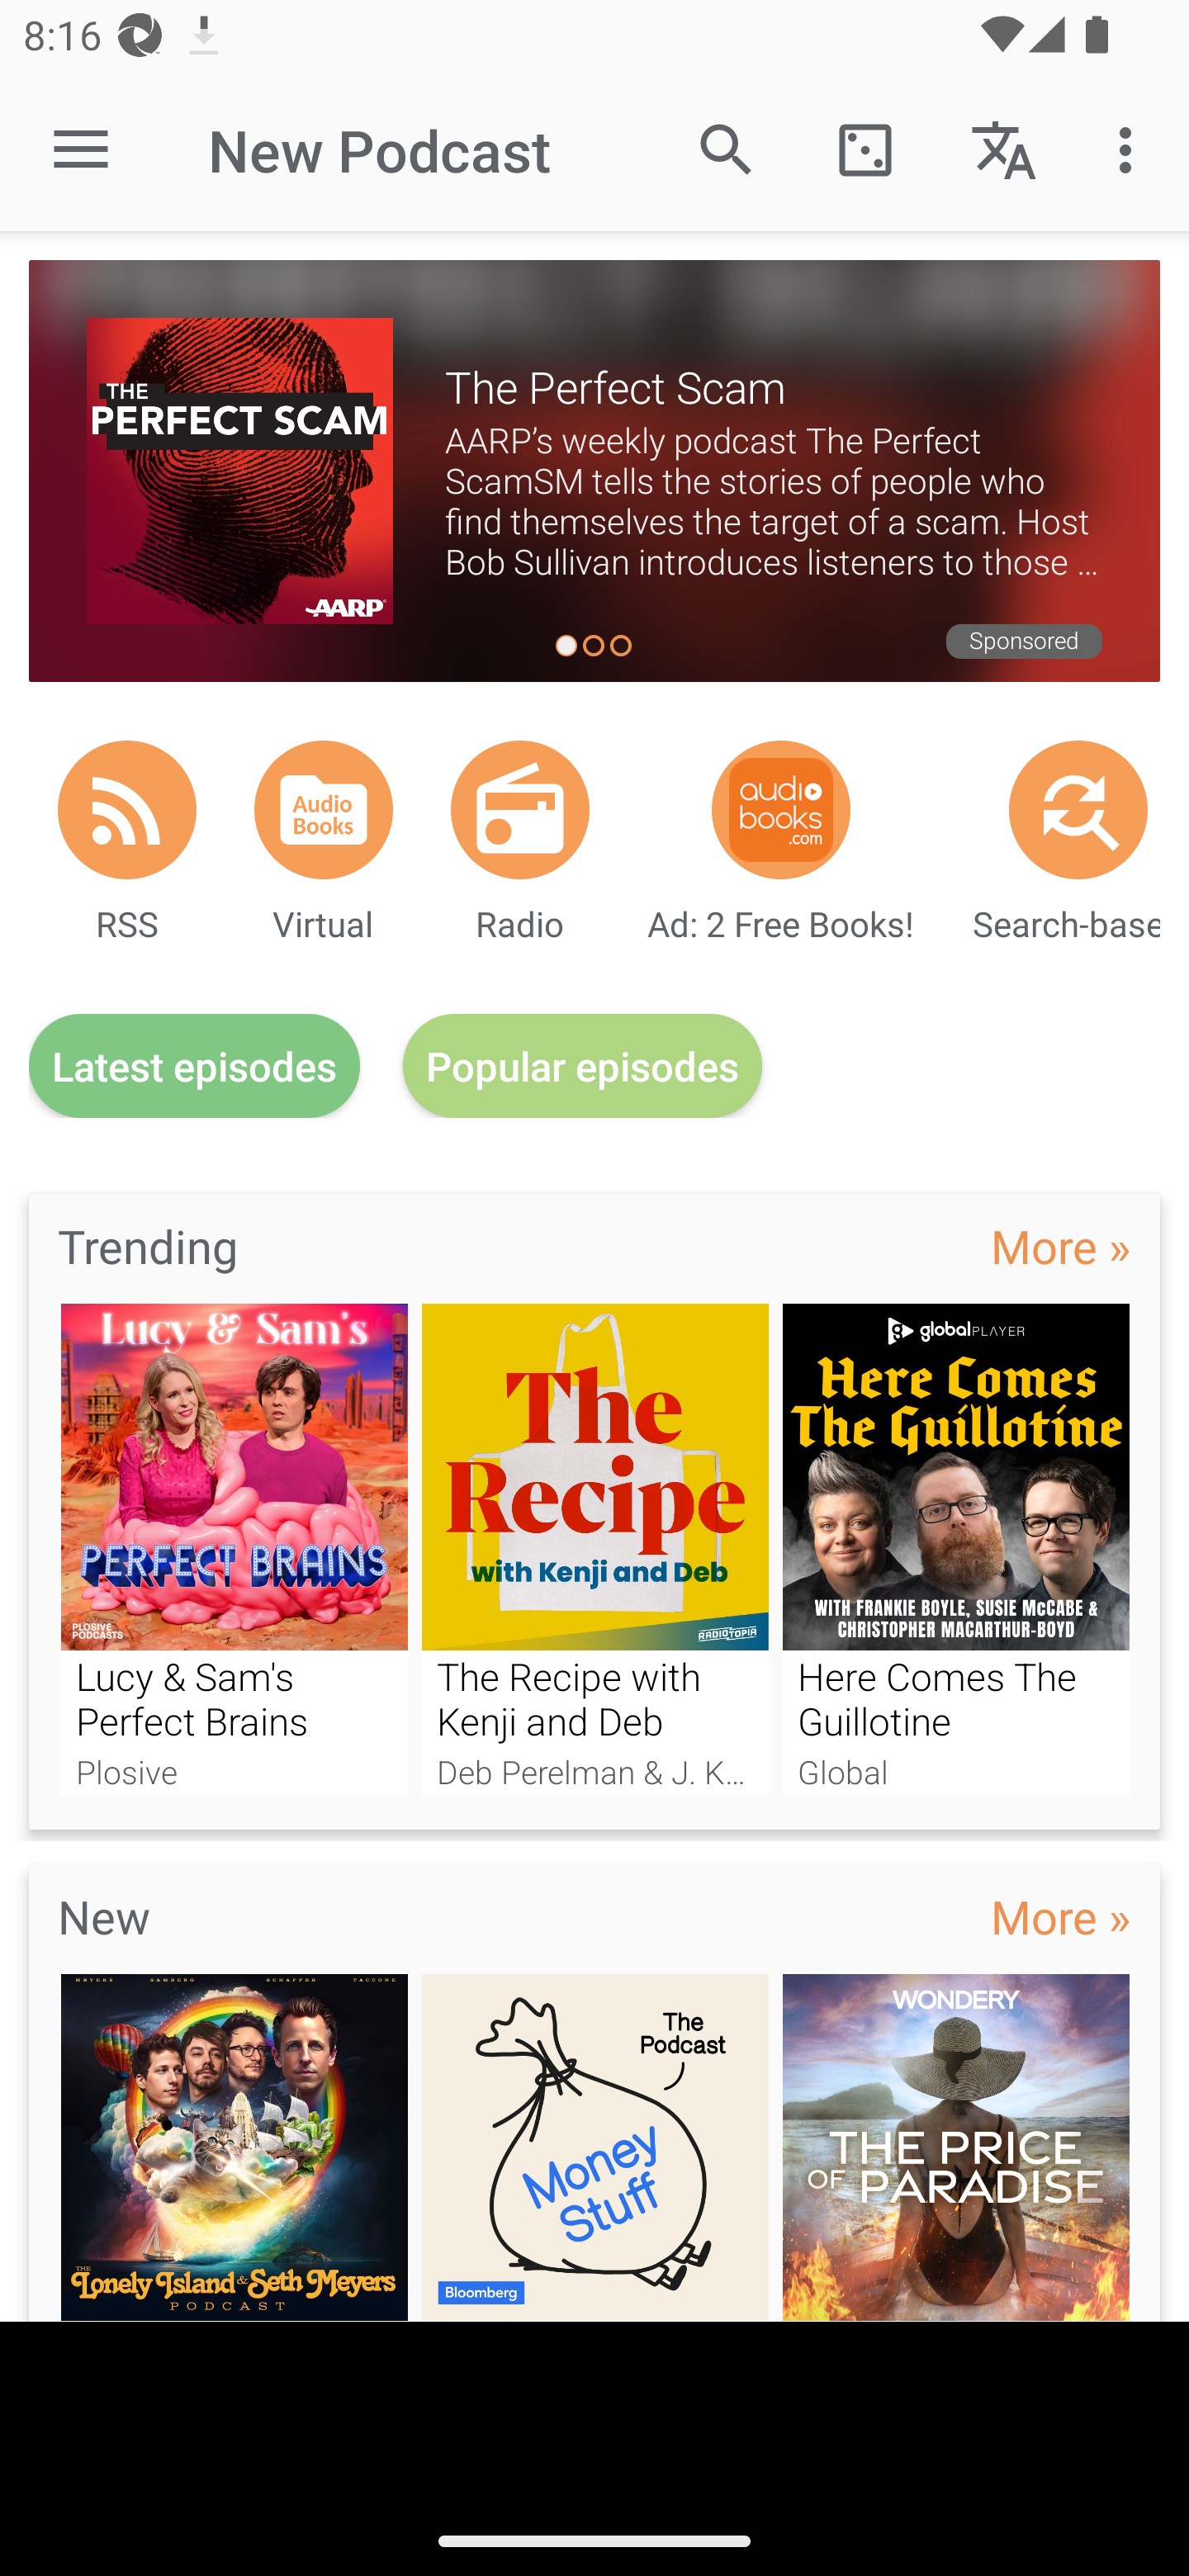 This screenshot has width=1189, height=2576. Describe the element at coordinates (727, 149) in the screenshot. I see `Search` at that location.